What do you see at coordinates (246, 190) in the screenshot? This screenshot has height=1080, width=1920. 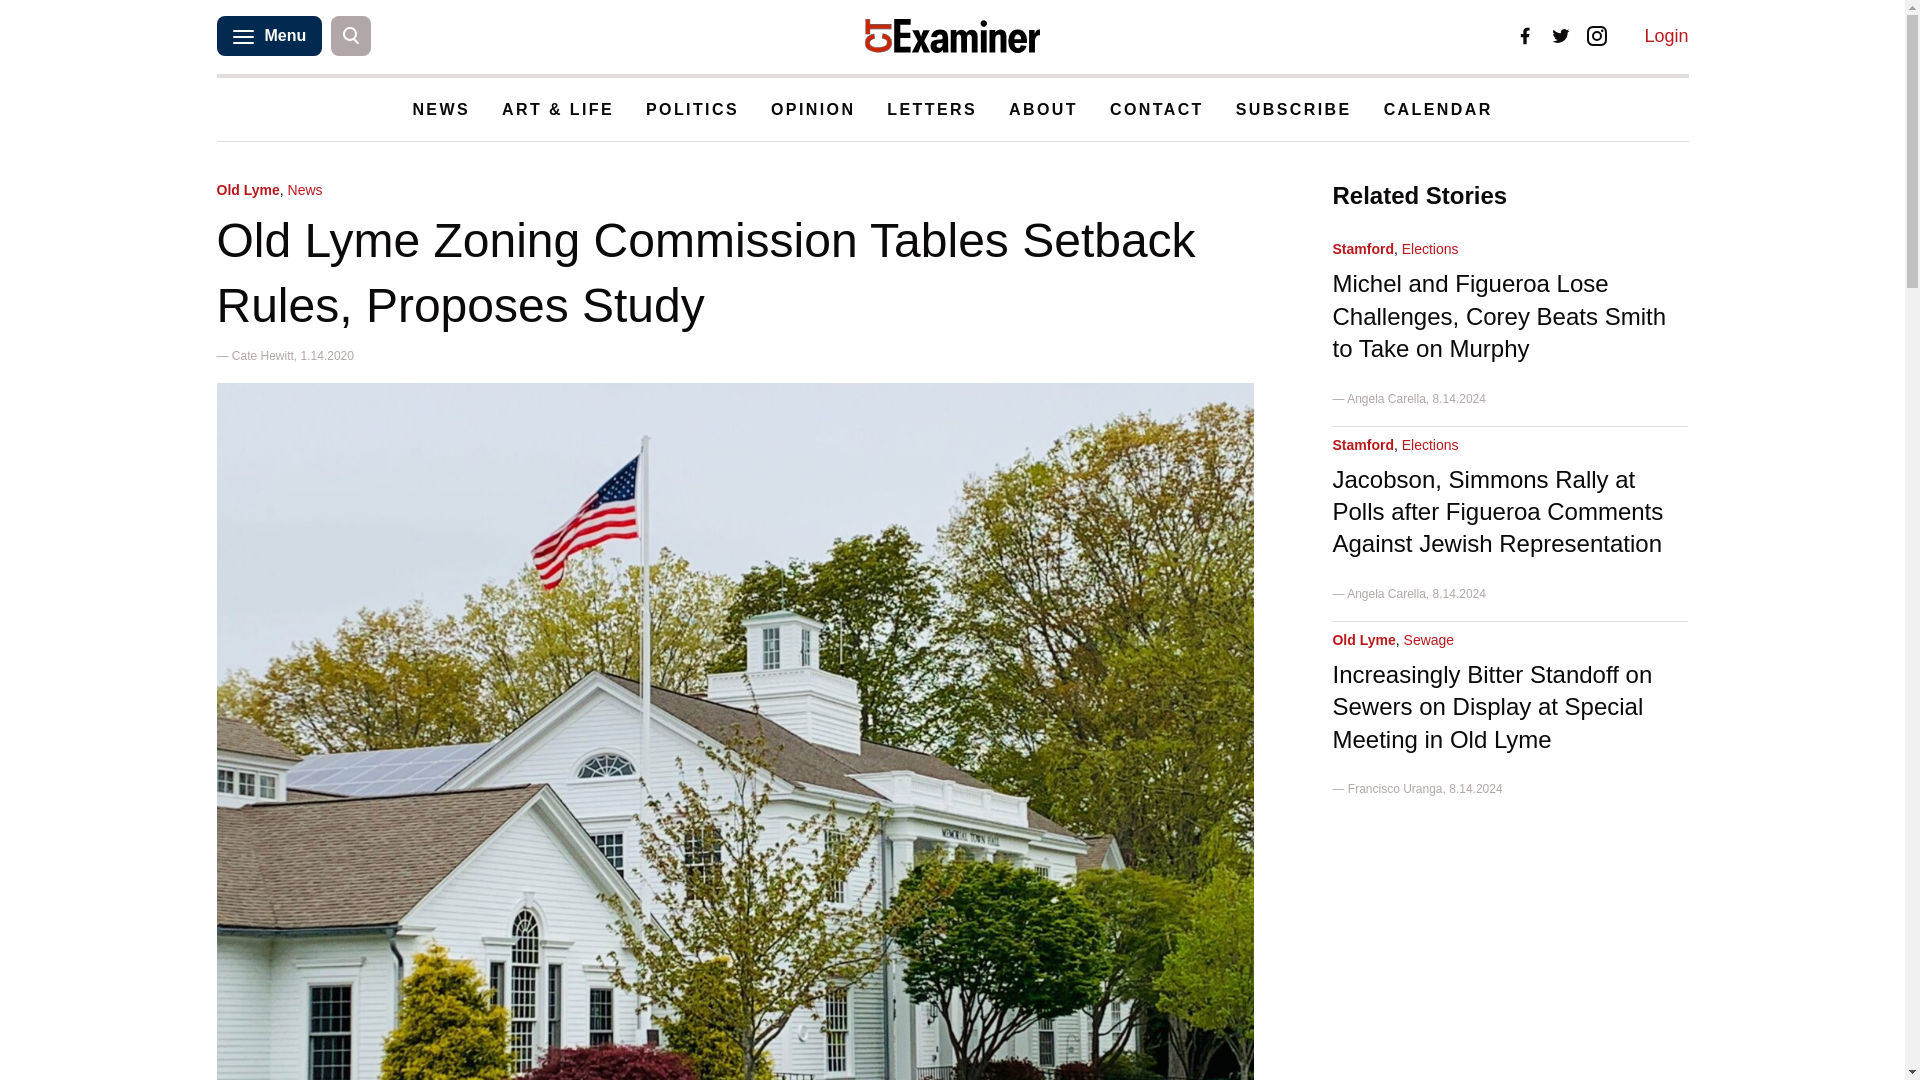 I see `Old Lyme` at bounding box center [246, 190].